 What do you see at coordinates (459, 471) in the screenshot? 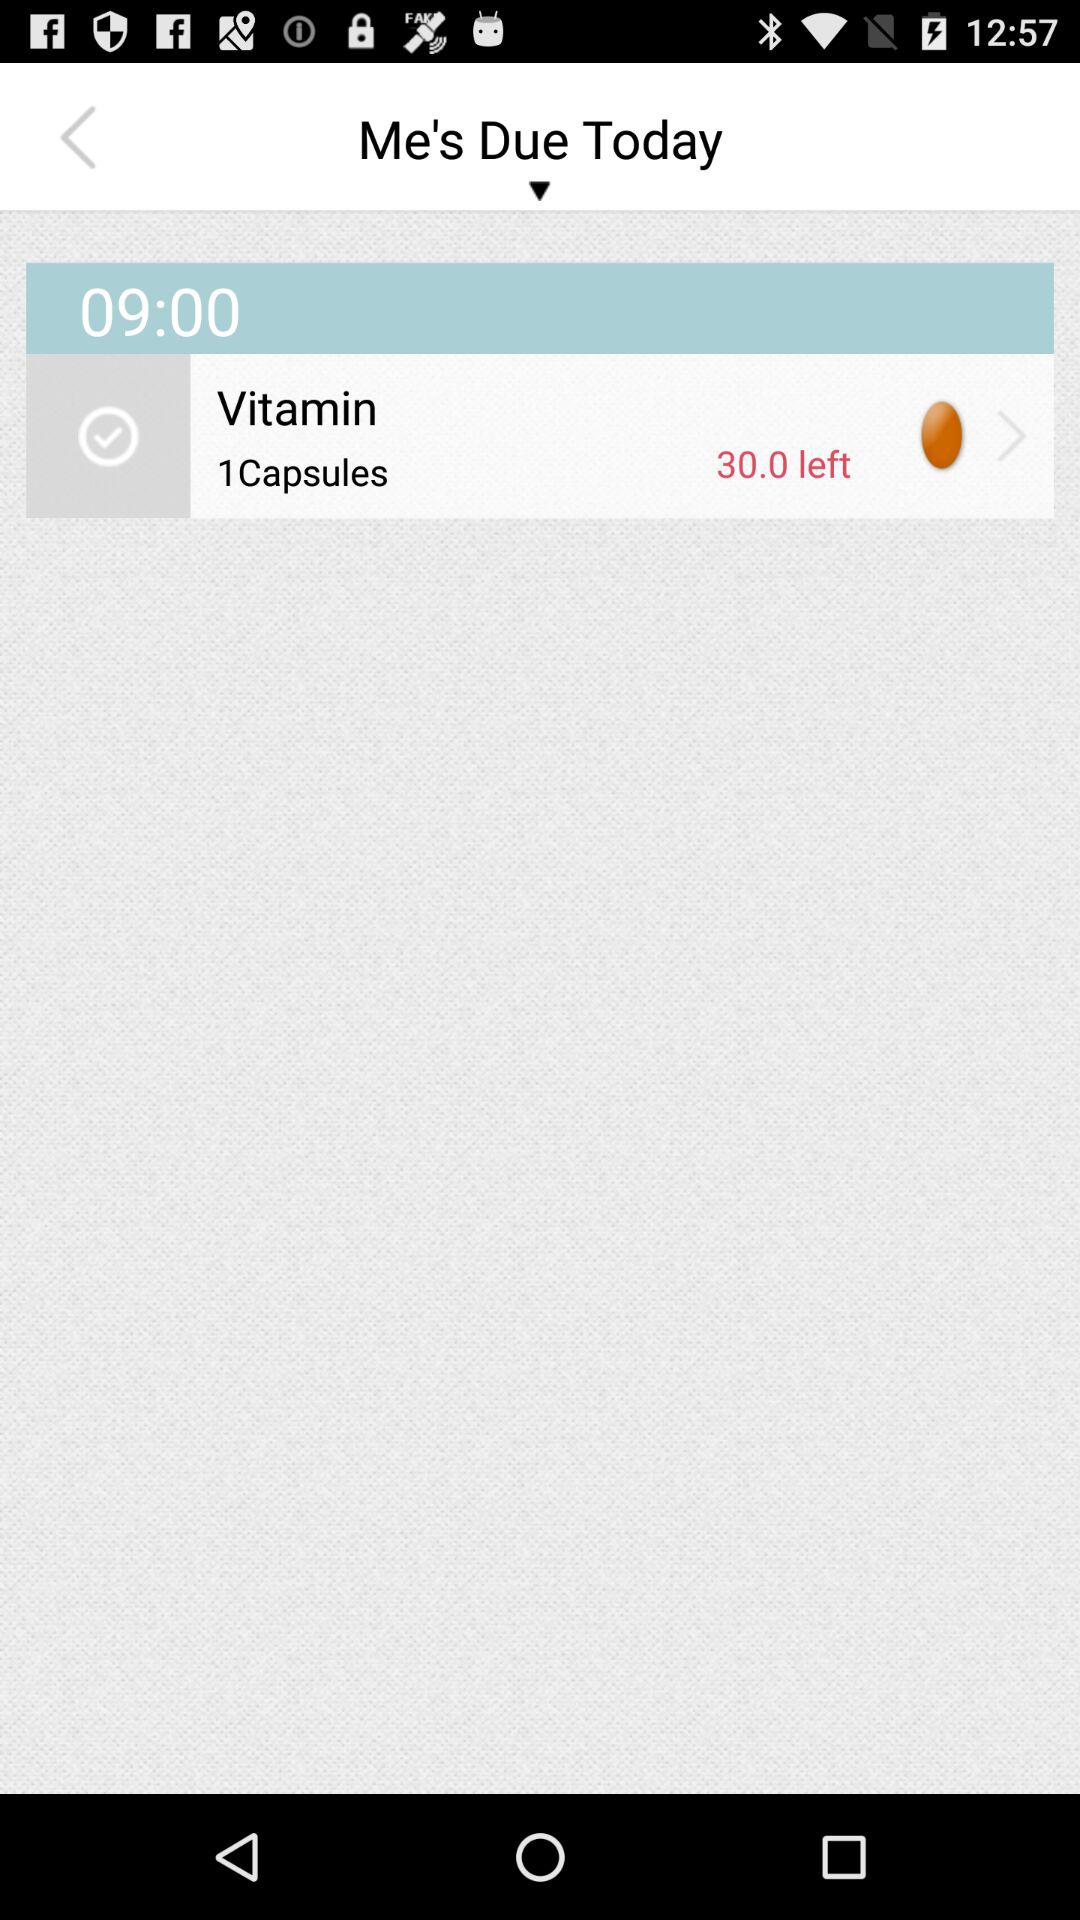
I see `turn off the icon below the vitamin` at bounding box center [459, 471].